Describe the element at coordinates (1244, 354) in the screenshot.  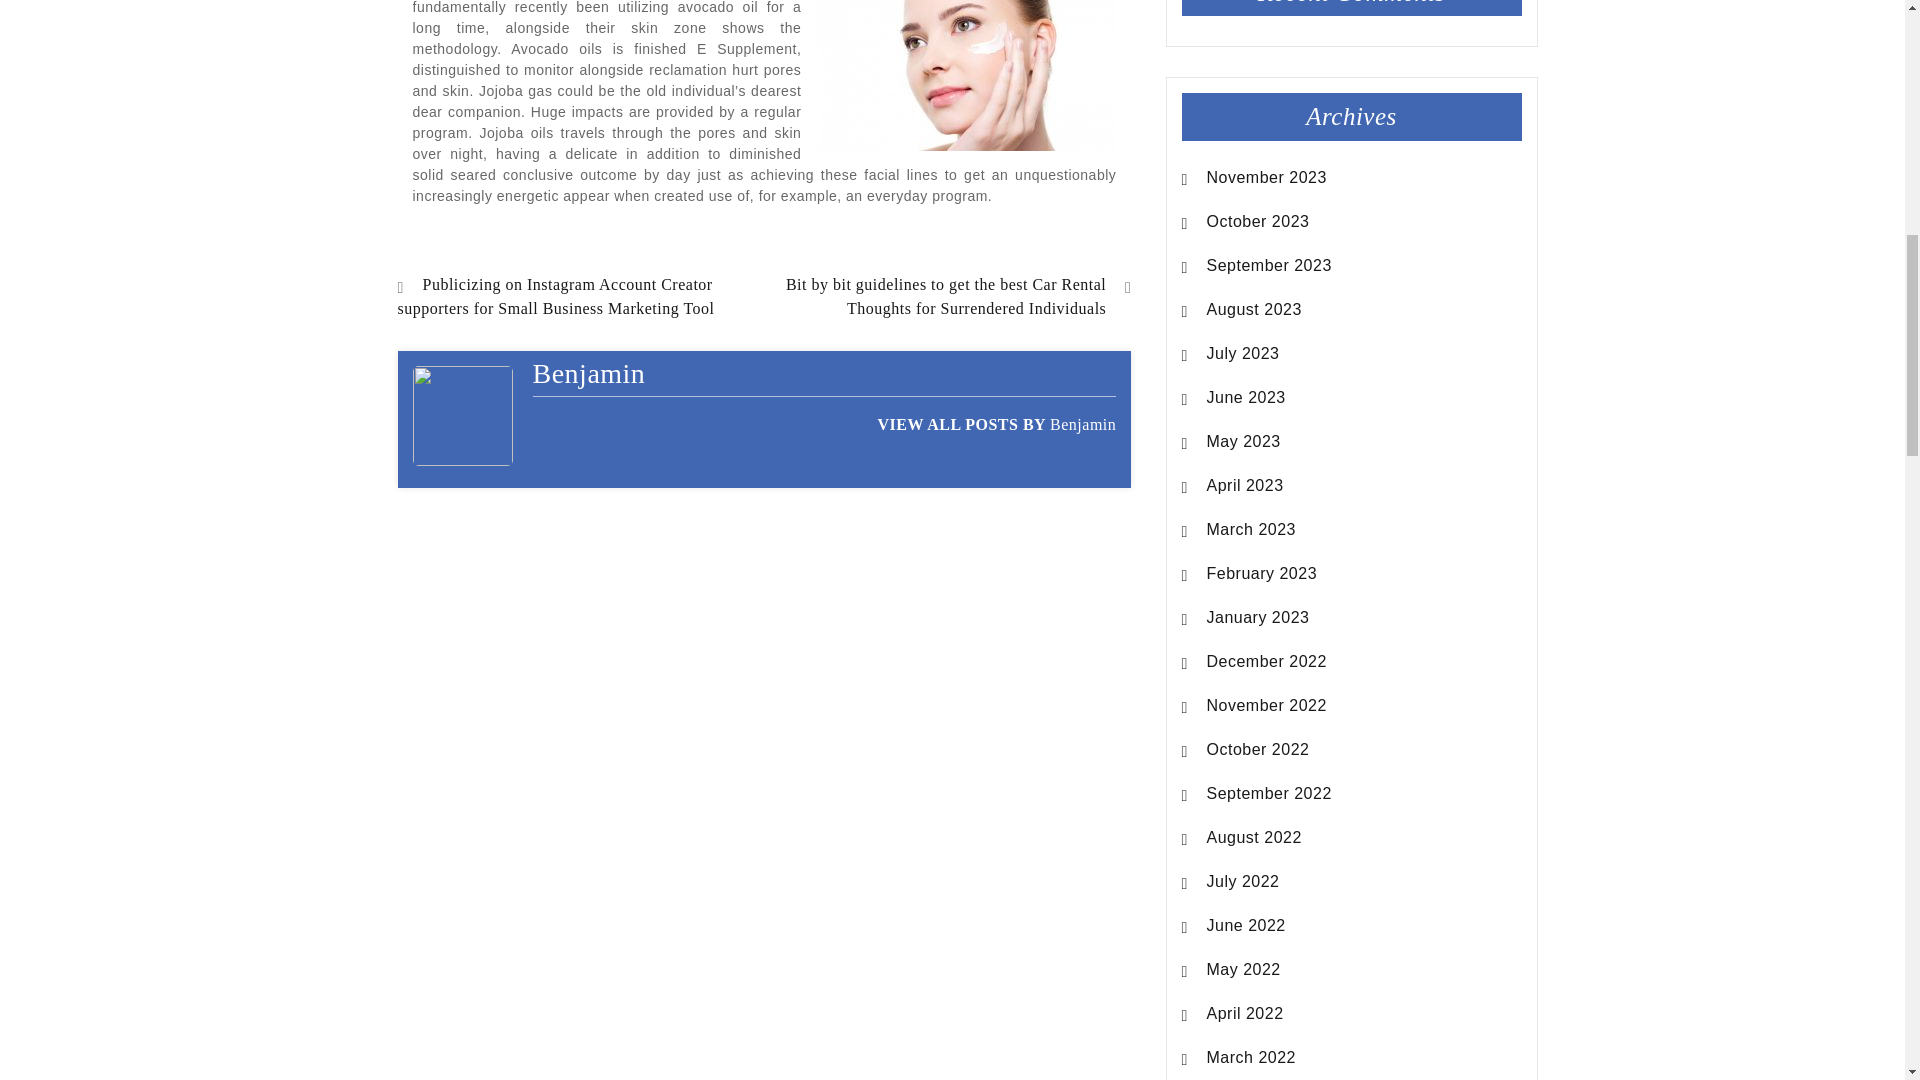
I see `July 2023` at that location.